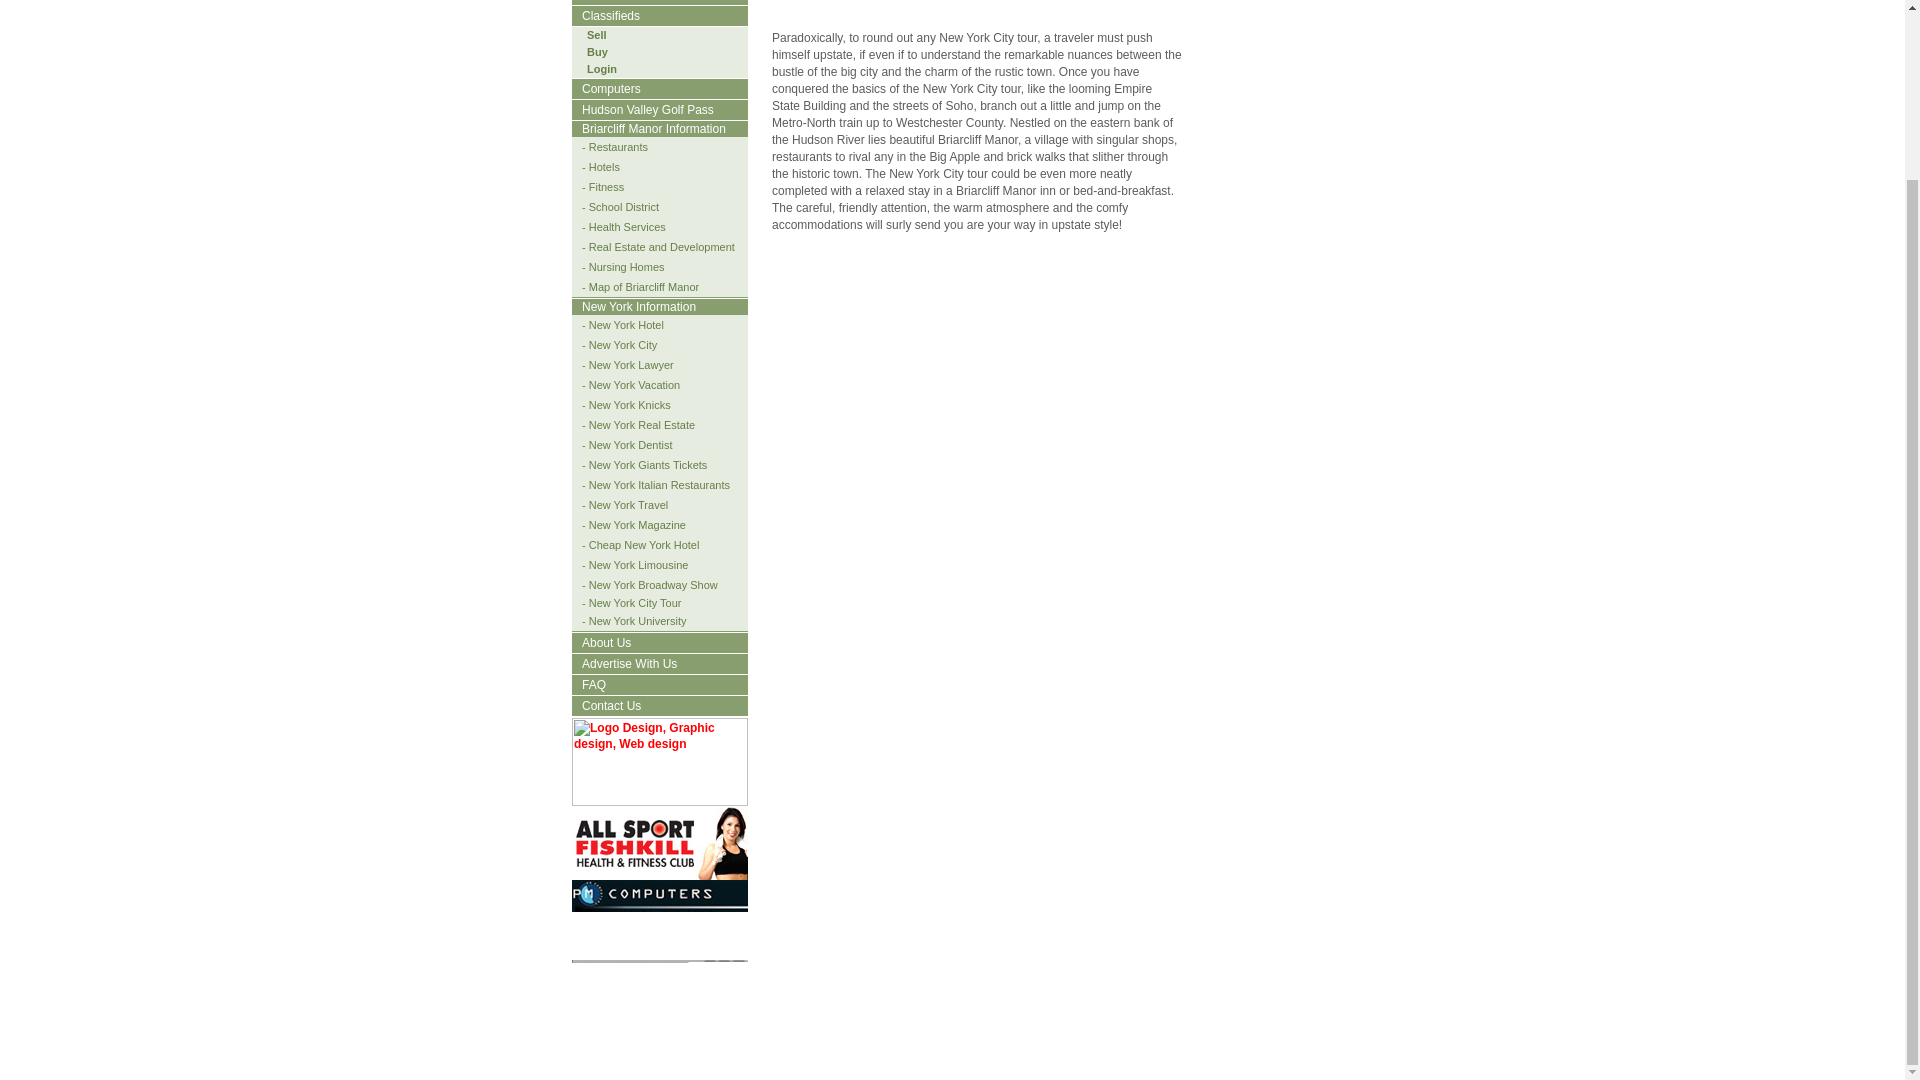 The image size is (1920, 1080). I want to click on - Restaurants, so click(610, 147).